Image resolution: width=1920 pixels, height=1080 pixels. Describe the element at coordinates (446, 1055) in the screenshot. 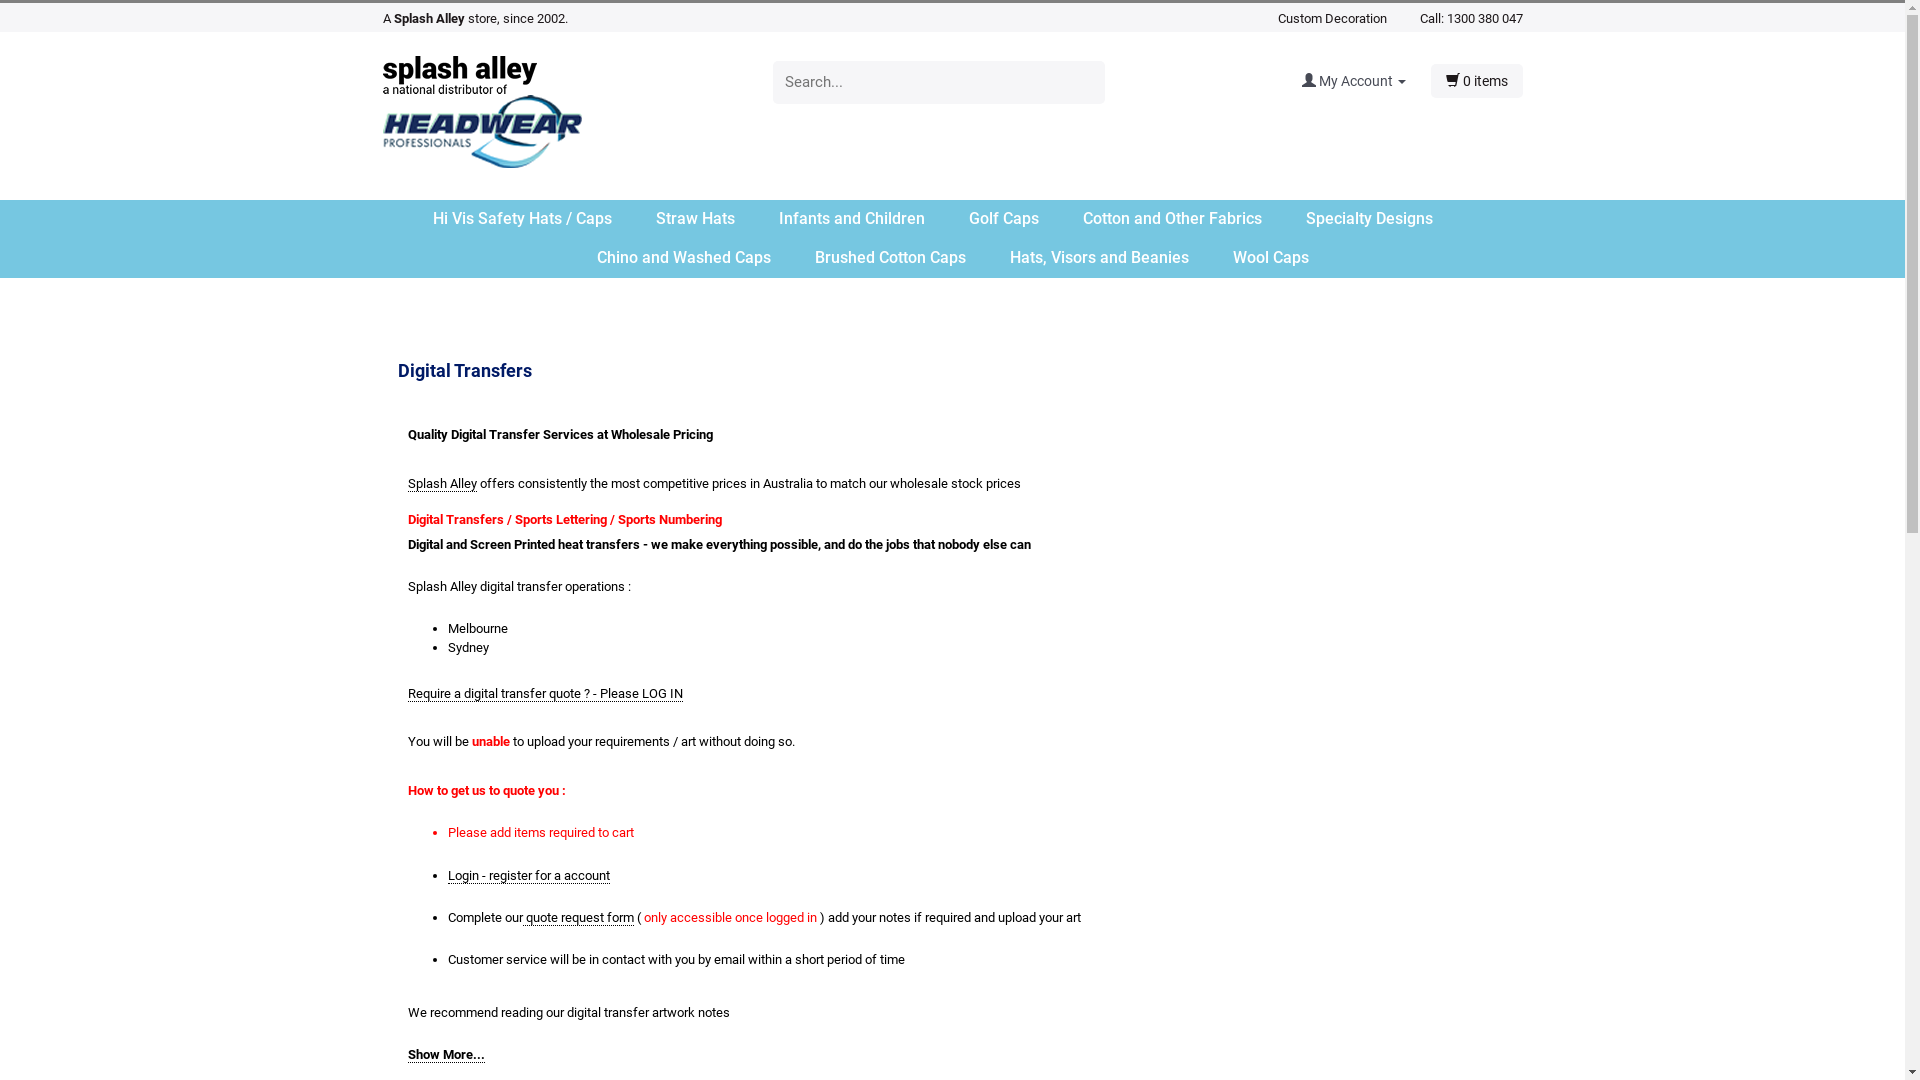

I see `Show More...` at that location.